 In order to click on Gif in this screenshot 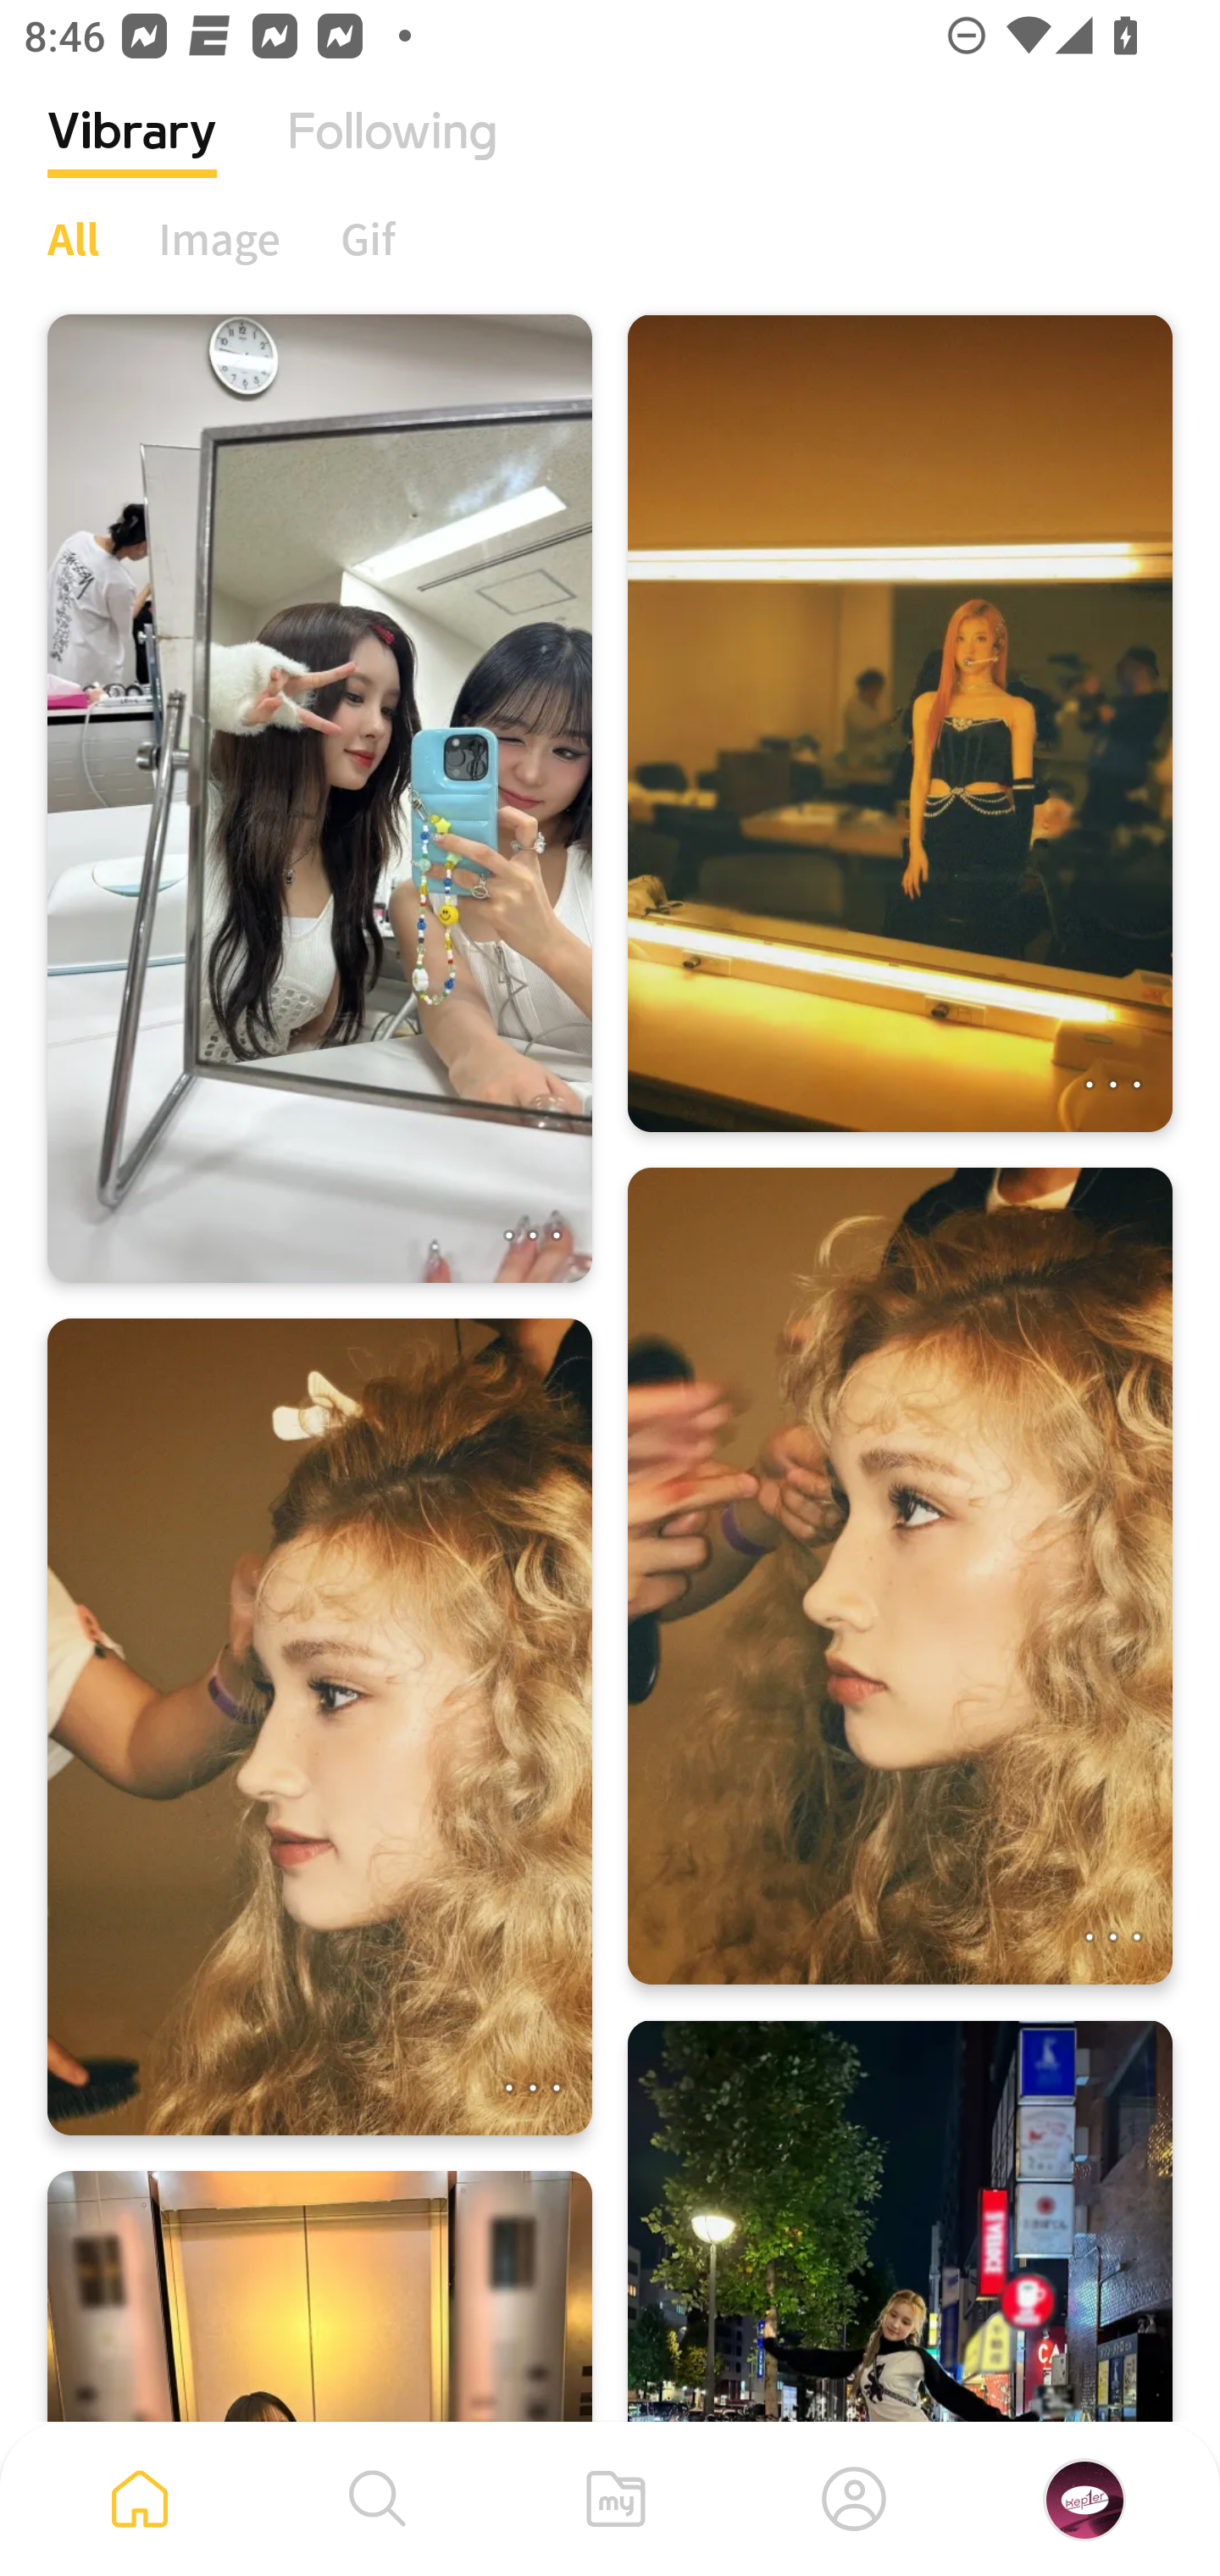, I will do `click(368, 238)`.